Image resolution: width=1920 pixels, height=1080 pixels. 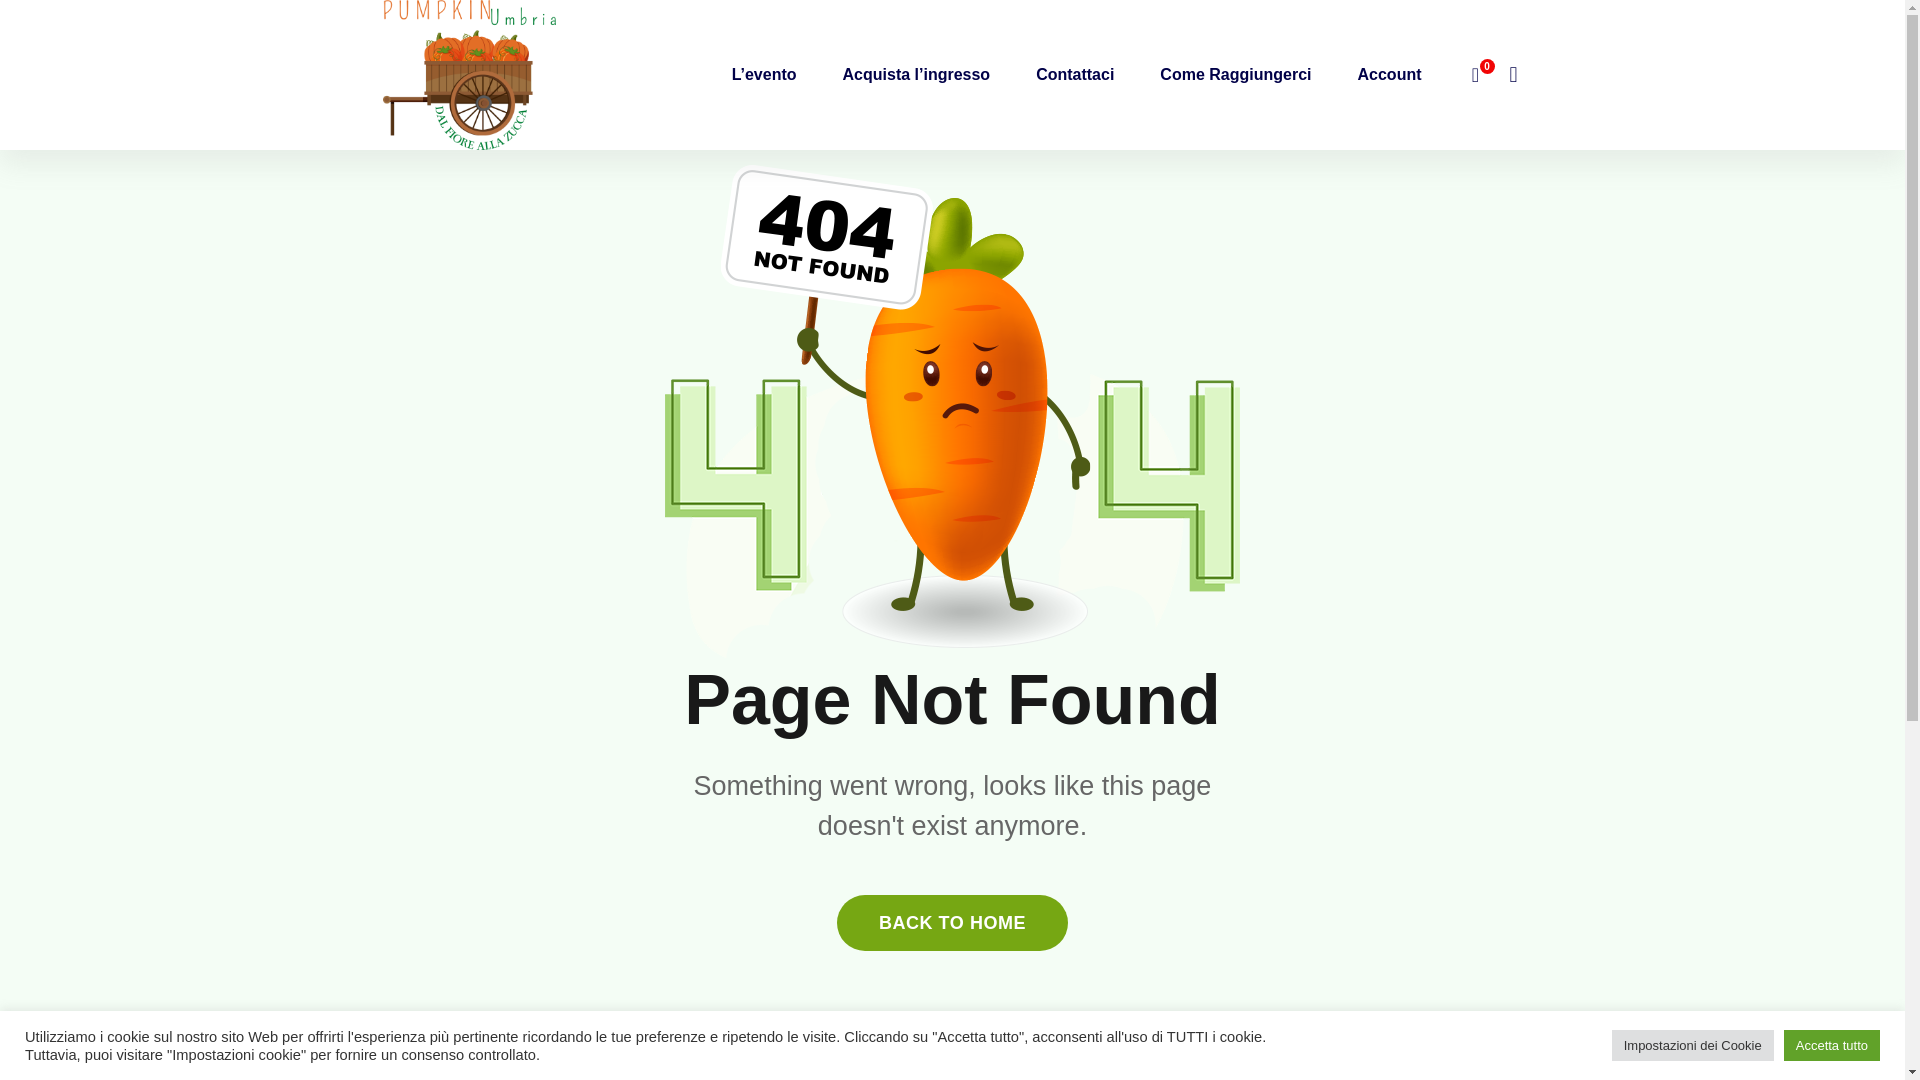 What do you see at coordinates (1831, 1045) in the screenshot?
I see `Accetta tutto` at bounding box center [1831, 1045].